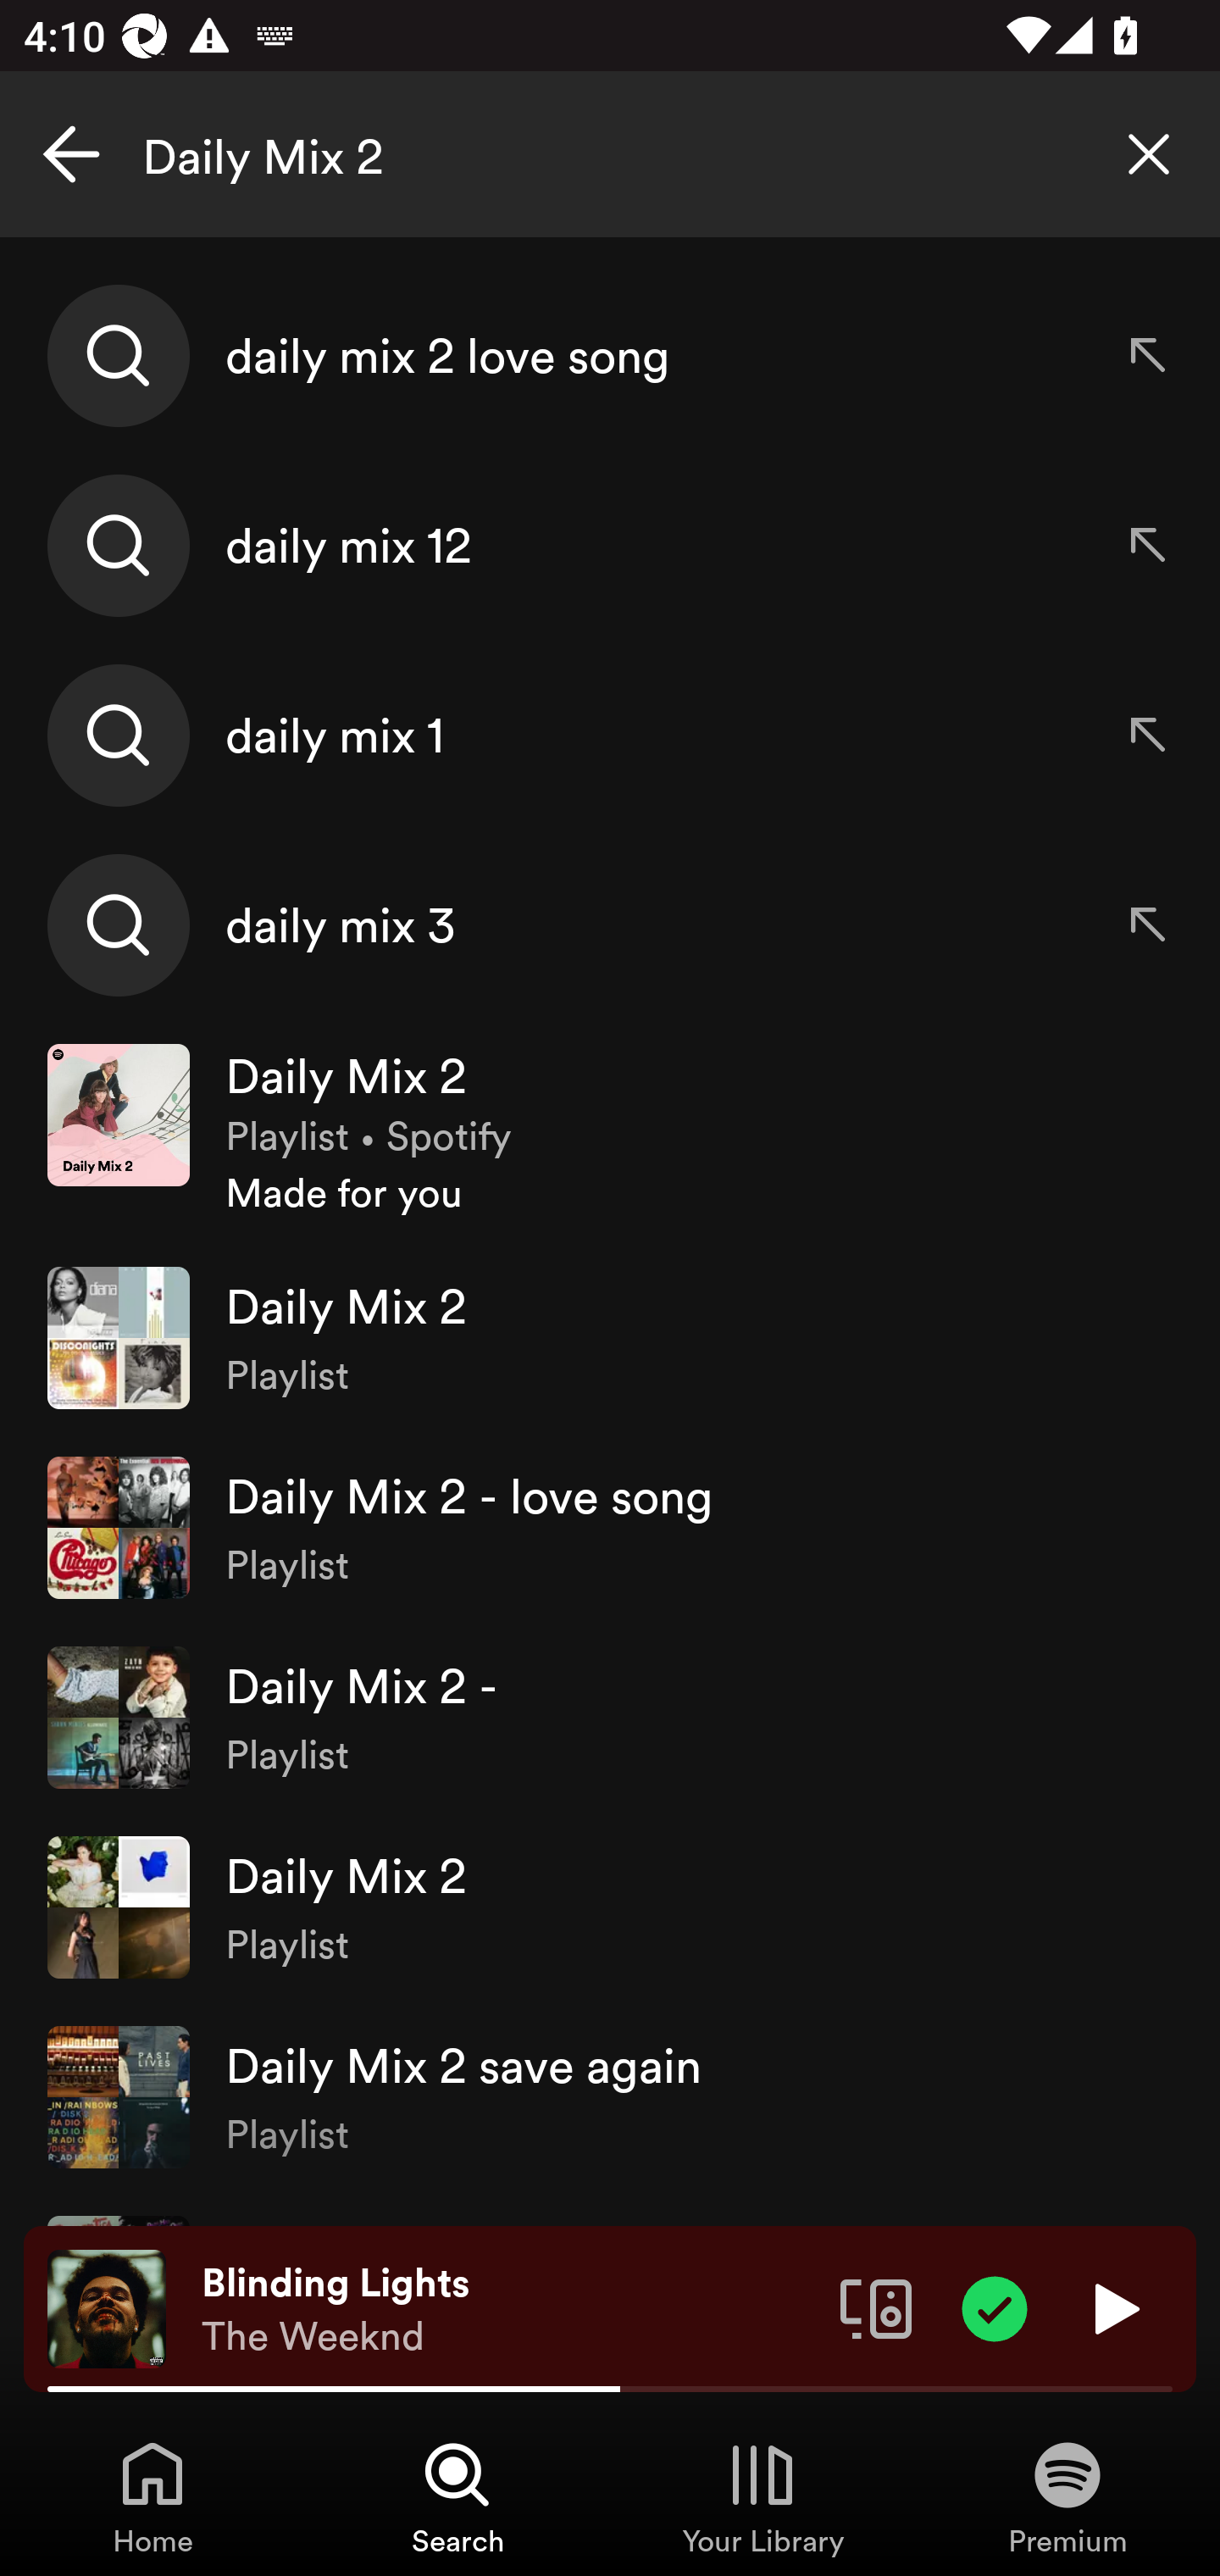 This screenshot has height=2576, width=1220. What do you see at coordinates (610, 356) in the screenshot?
I see `daily mix 2 love song` at bounding box center [610, 356].